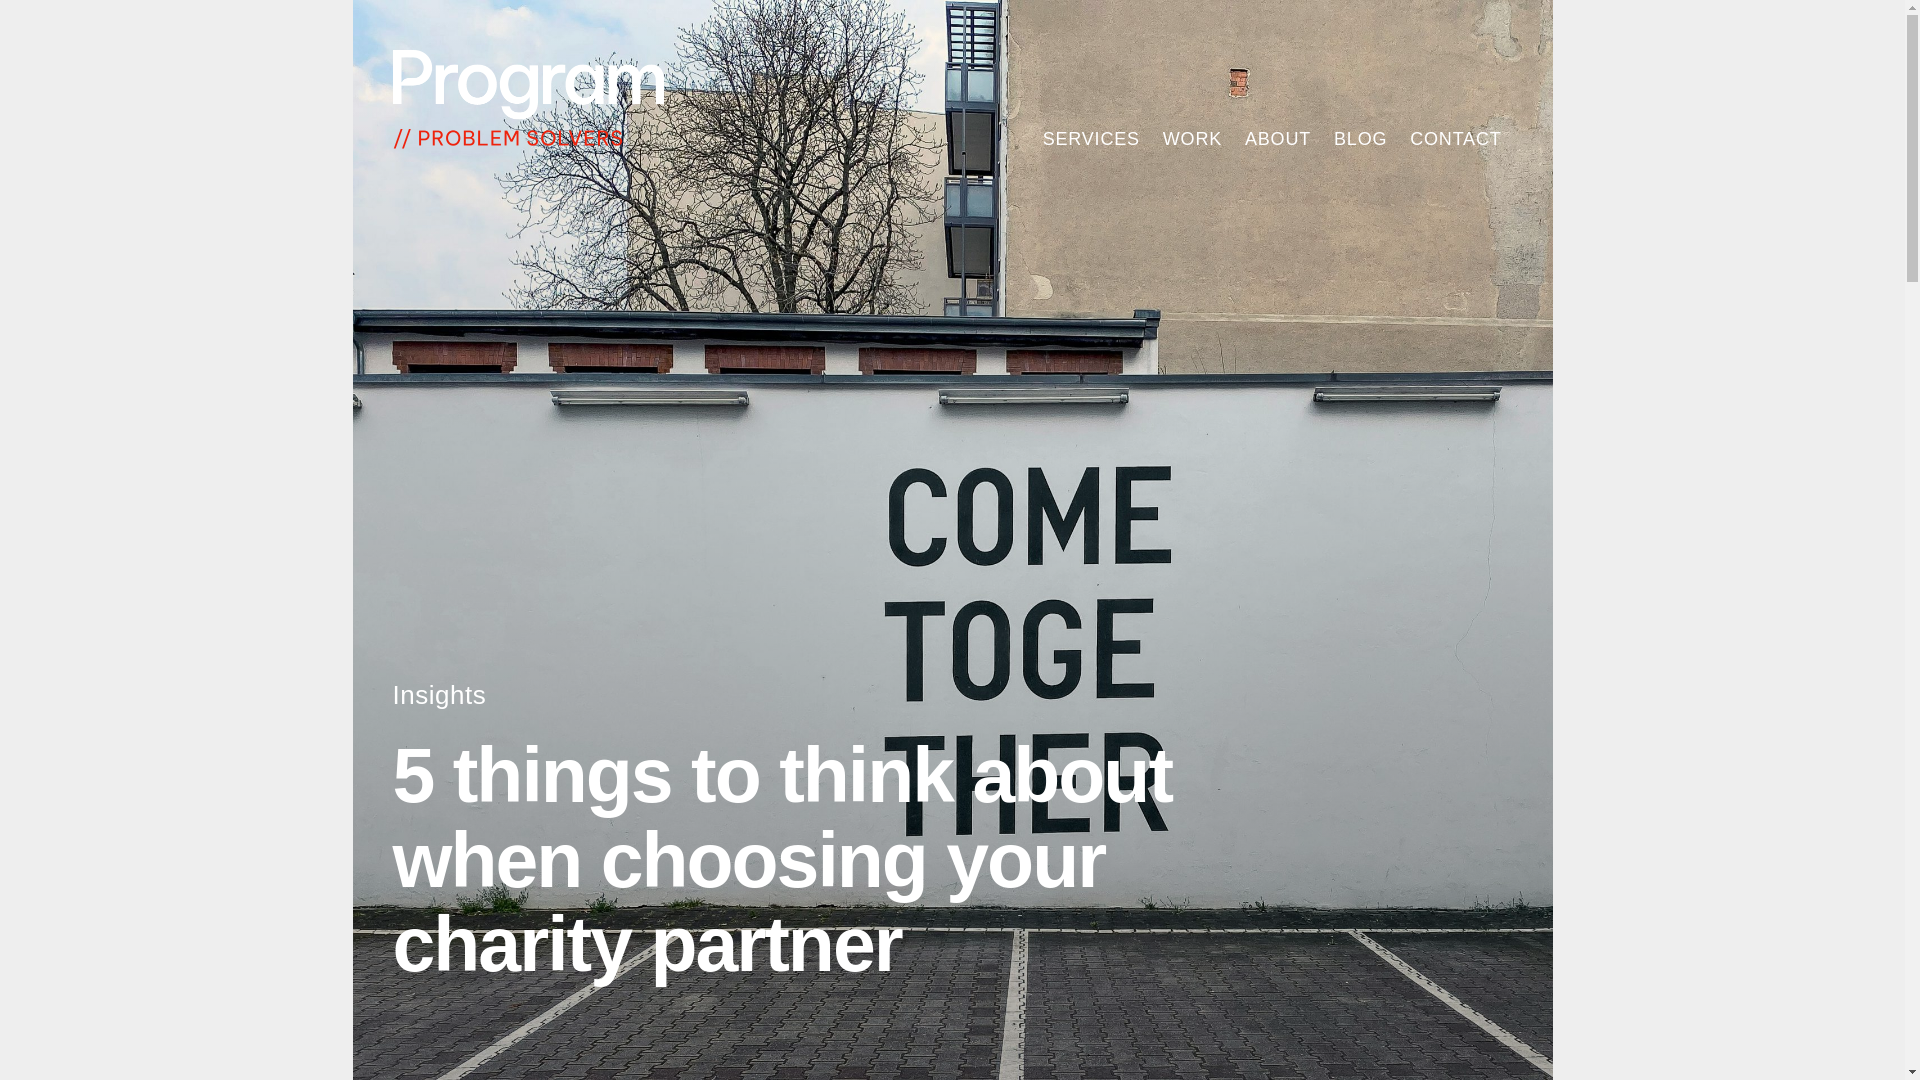  What do you see at coordinates (1456, 138) in the screenshot?
I see `CONTACT` at bounding box center [1456, 138].